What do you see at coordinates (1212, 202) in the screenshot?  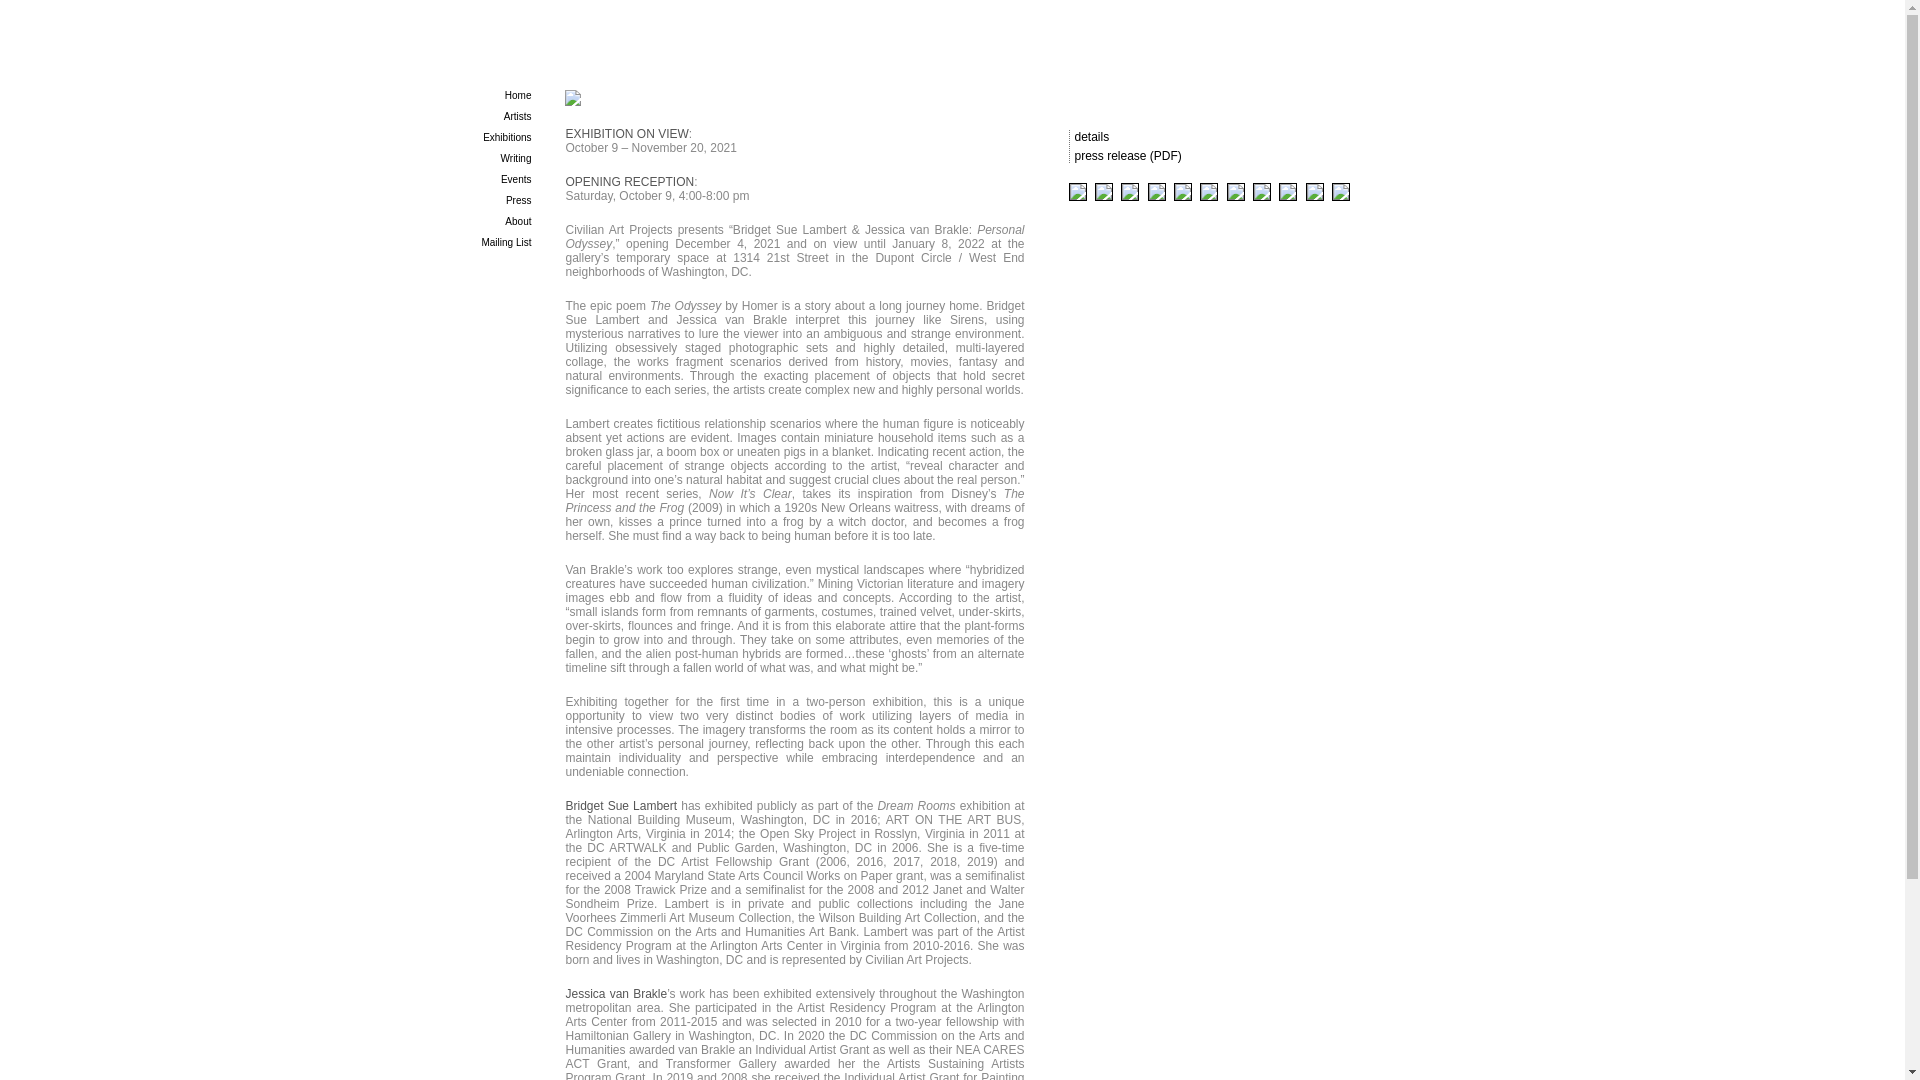 I see `Seeing Backwards in Time` at bounding box center [1212, 202].